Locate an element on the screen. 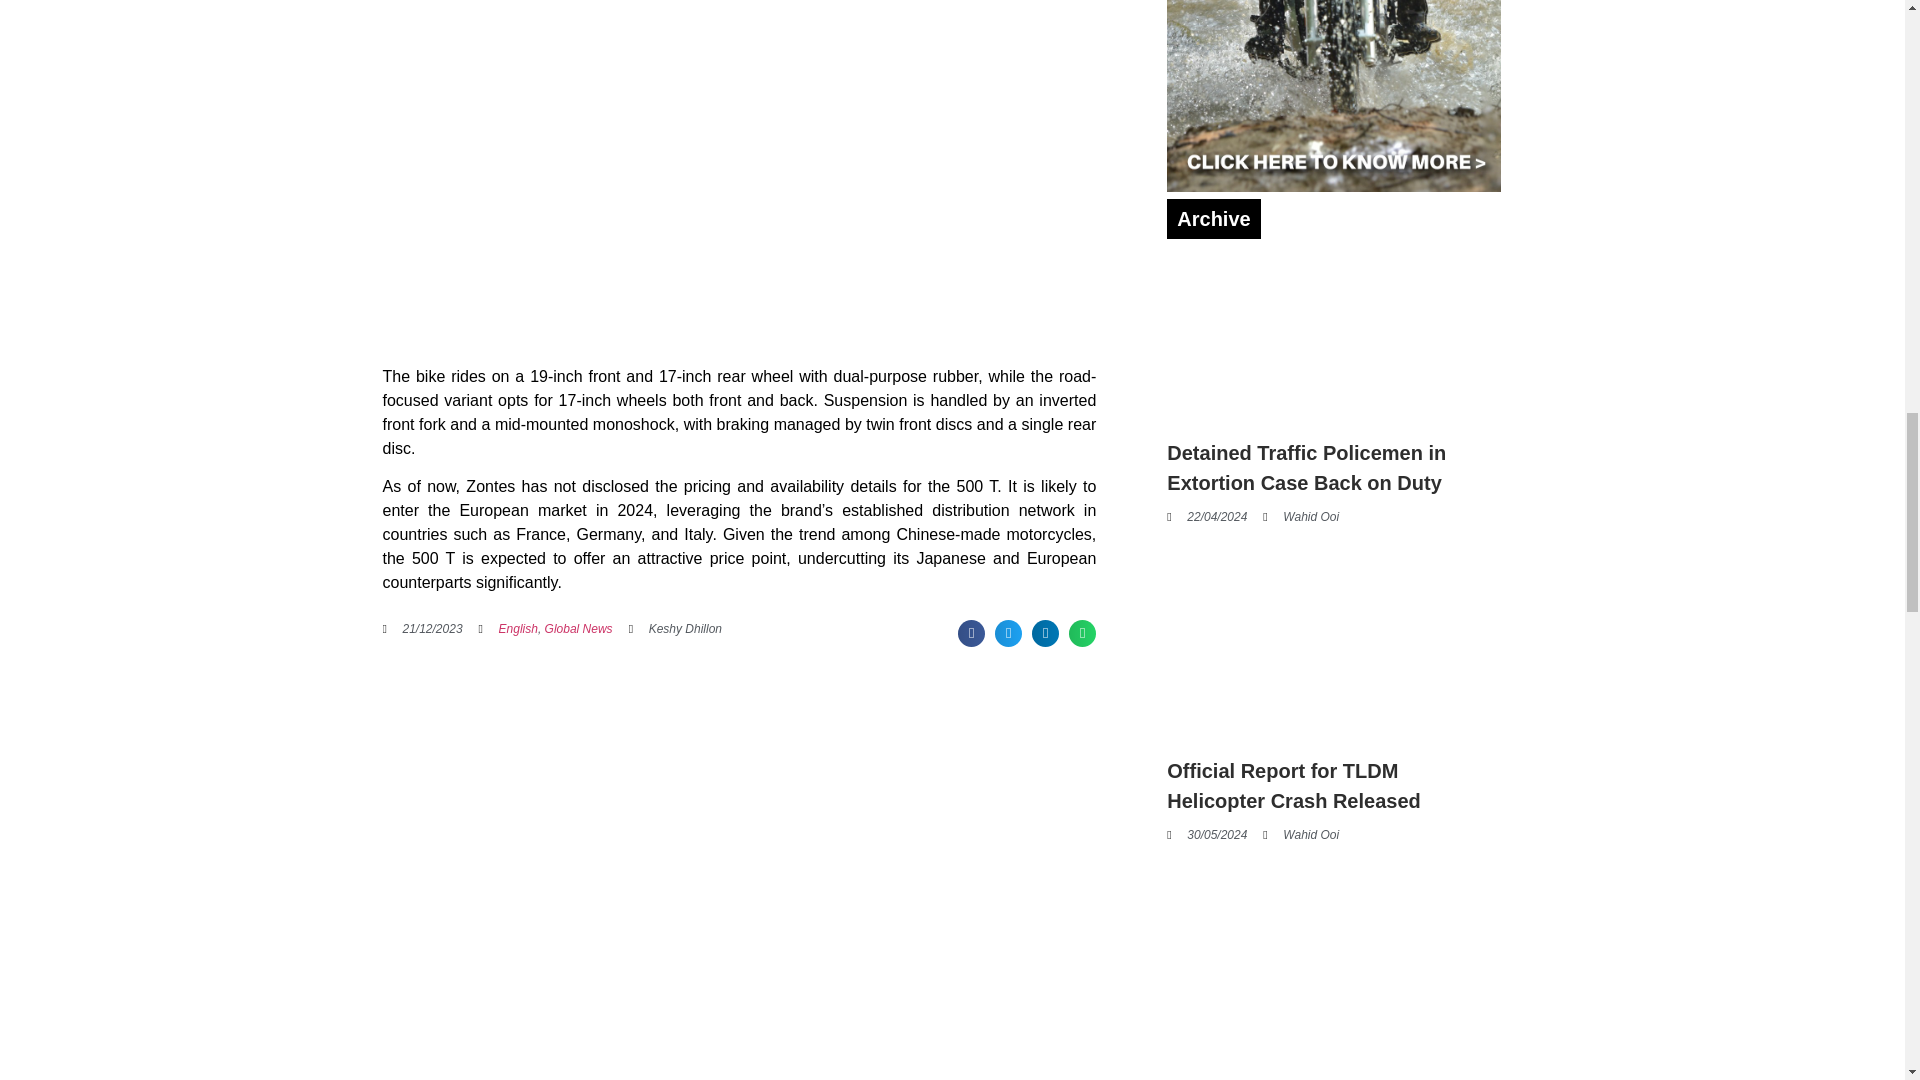 This screenshot has height=1080, width=1920. English is located at coordinates (518, 629).